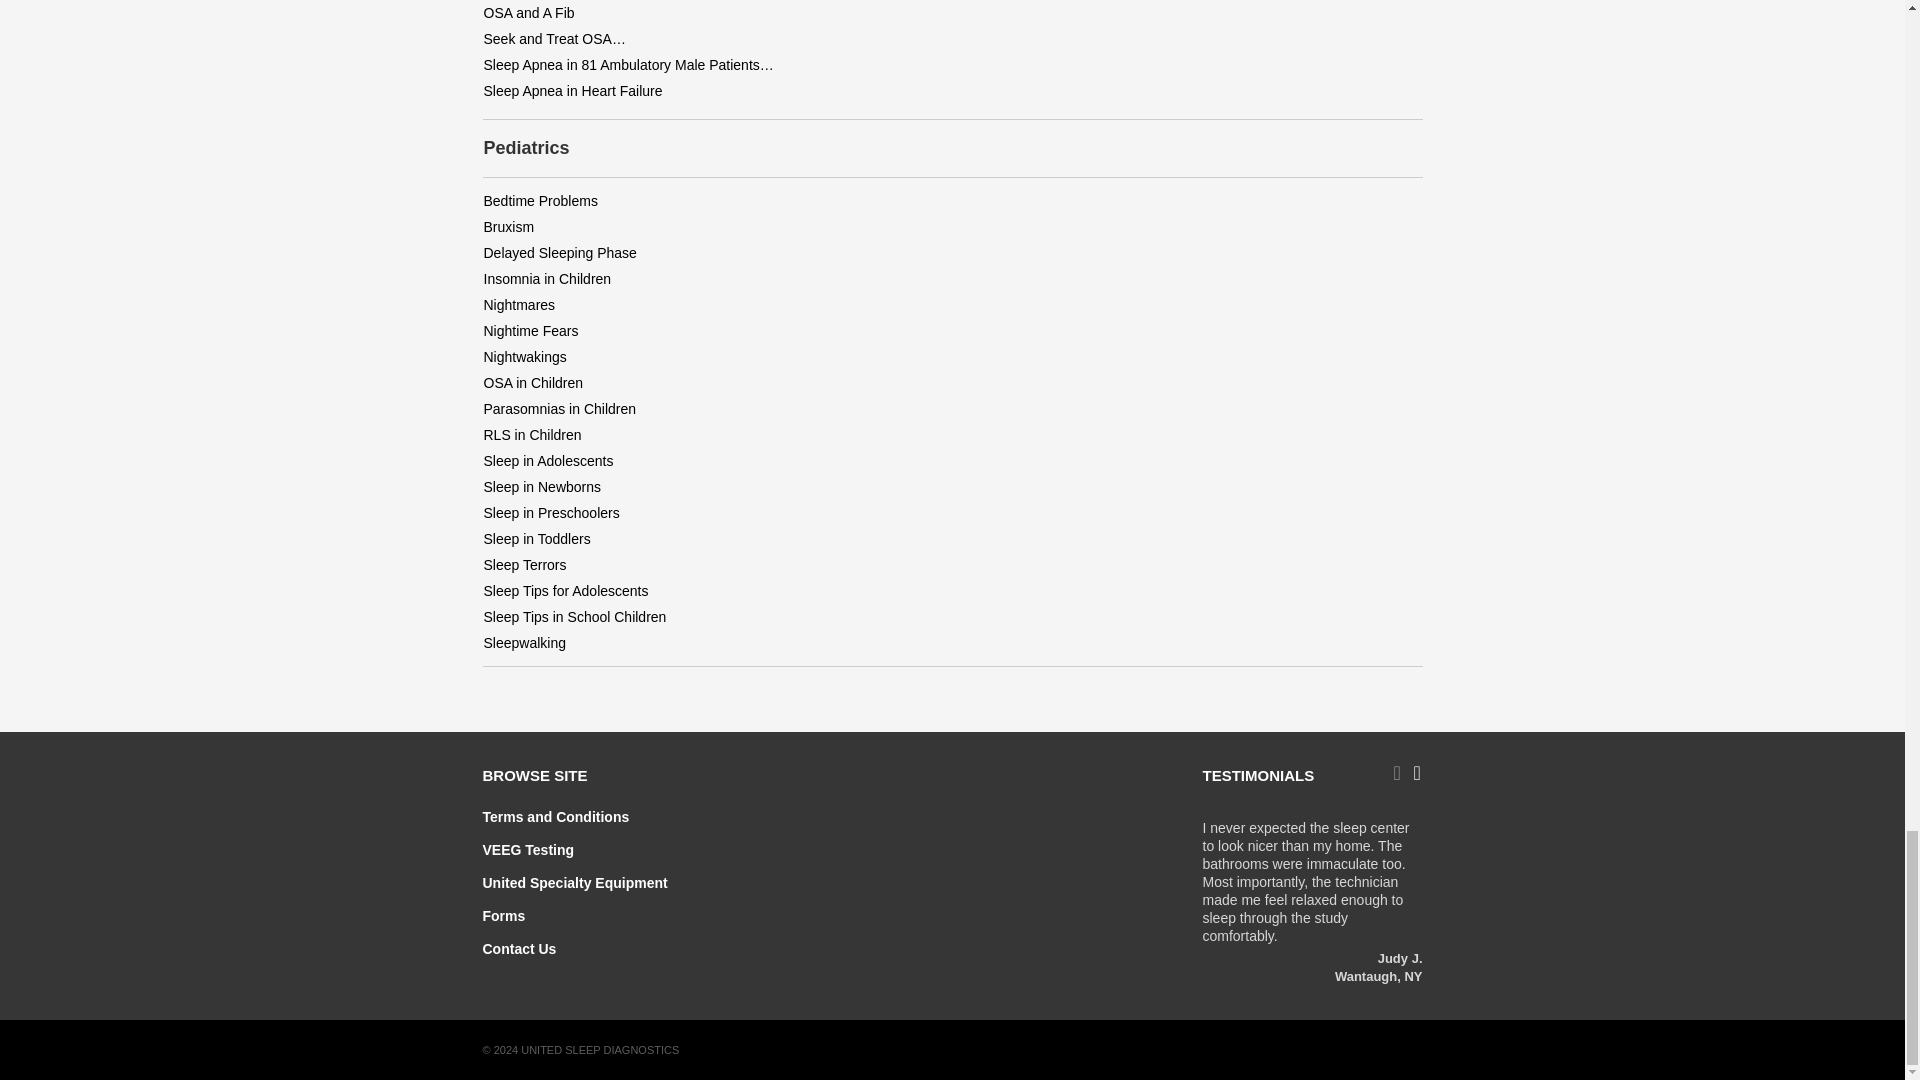 This screenshot has width=1920, height=1080. What do you see at coordinates (560, 253) in the screenshot?
I see `Delayed Sleeping Phase` at bounding box center [560, 253].